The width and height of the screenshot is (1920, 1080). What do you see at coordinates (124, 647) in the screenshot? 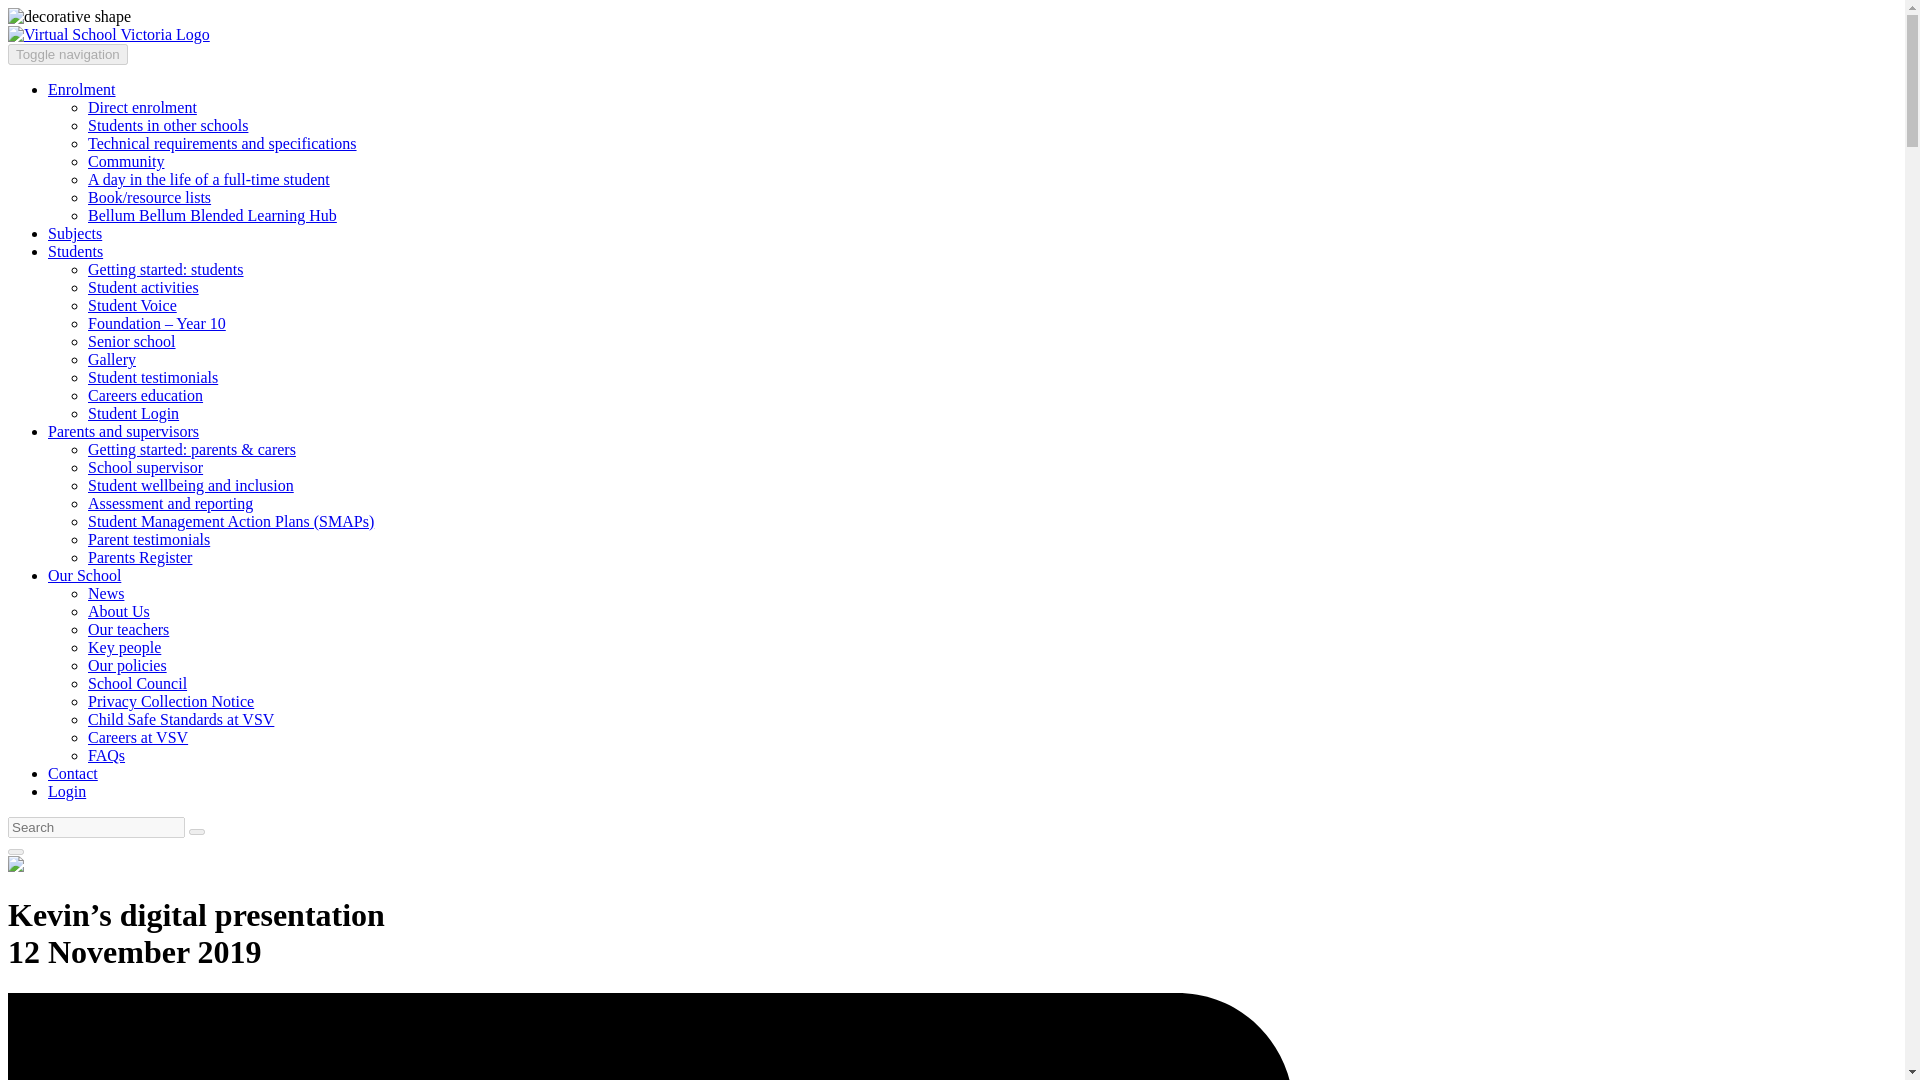
I see `Key people` at bounding box center [124, 647].